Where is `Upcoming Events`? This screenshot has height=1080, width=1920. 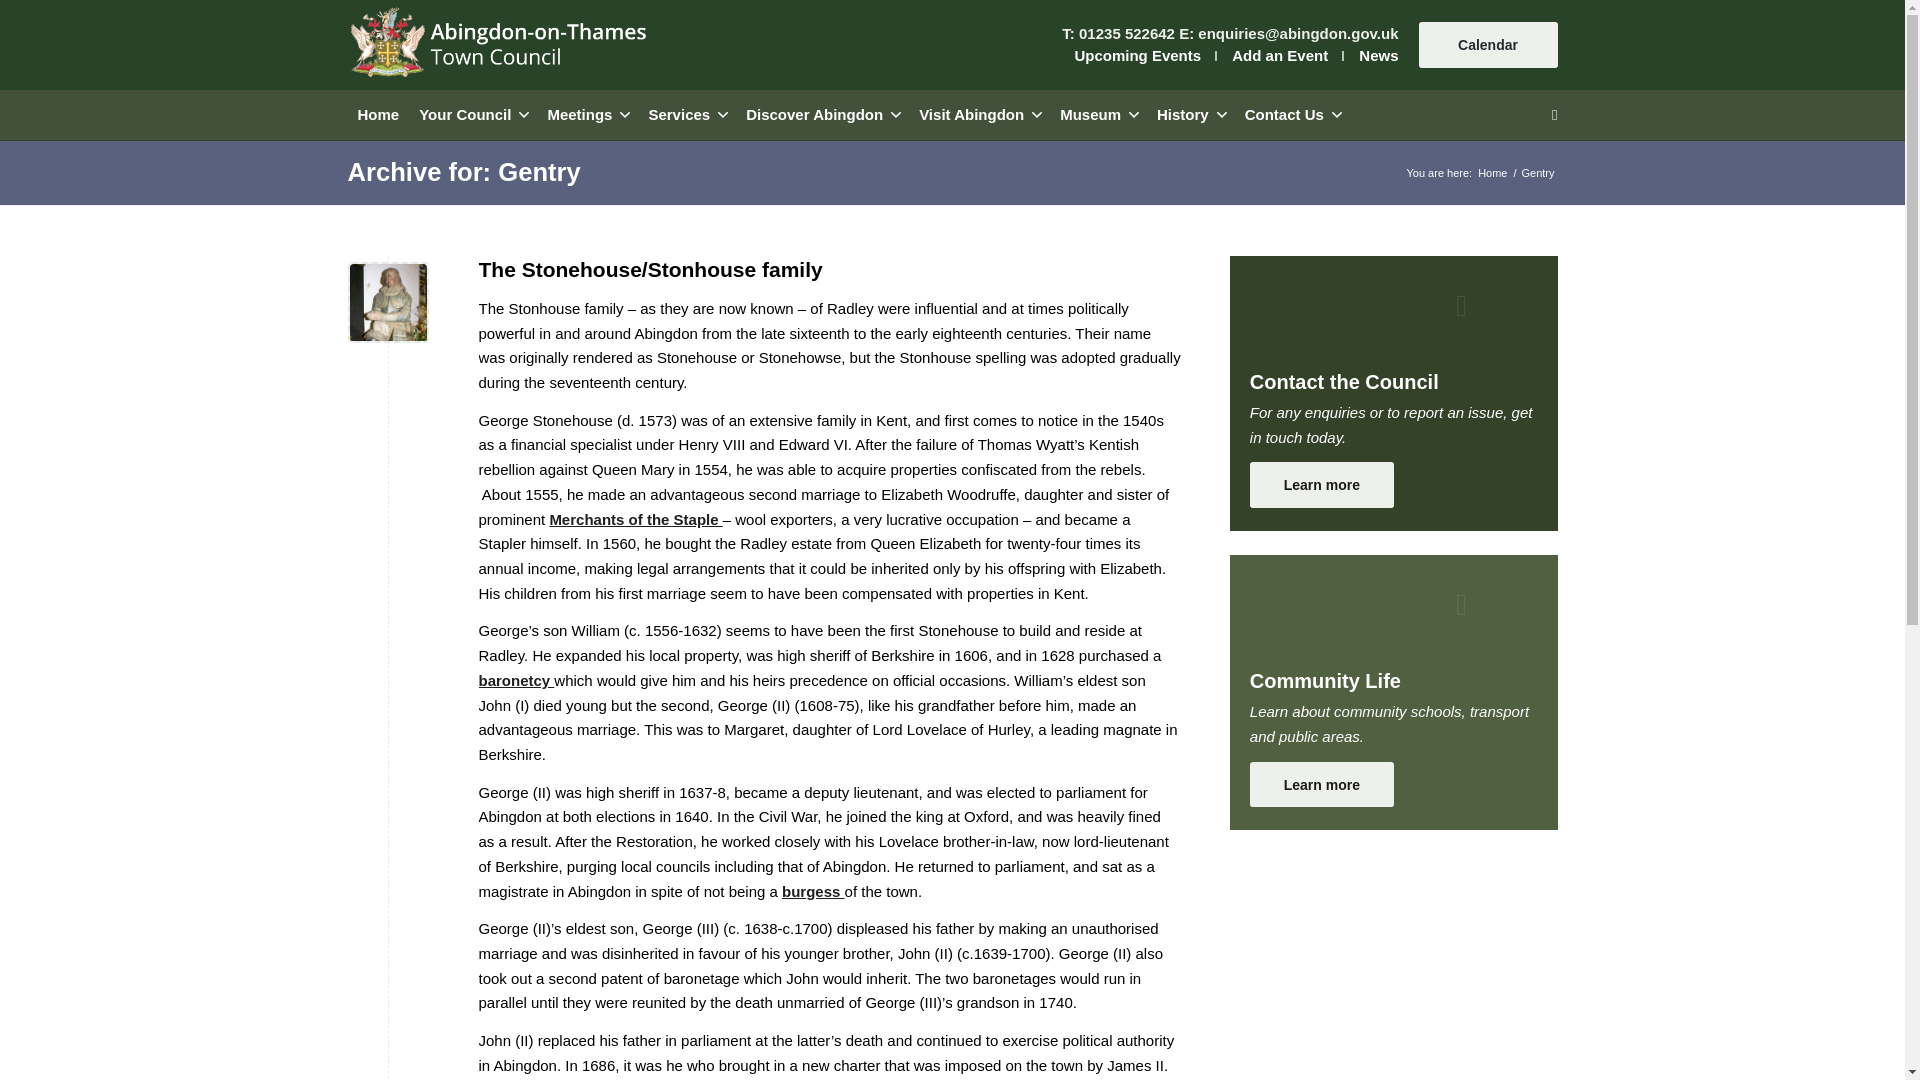 Upcoming Events is located at coordinates (1137, 55).